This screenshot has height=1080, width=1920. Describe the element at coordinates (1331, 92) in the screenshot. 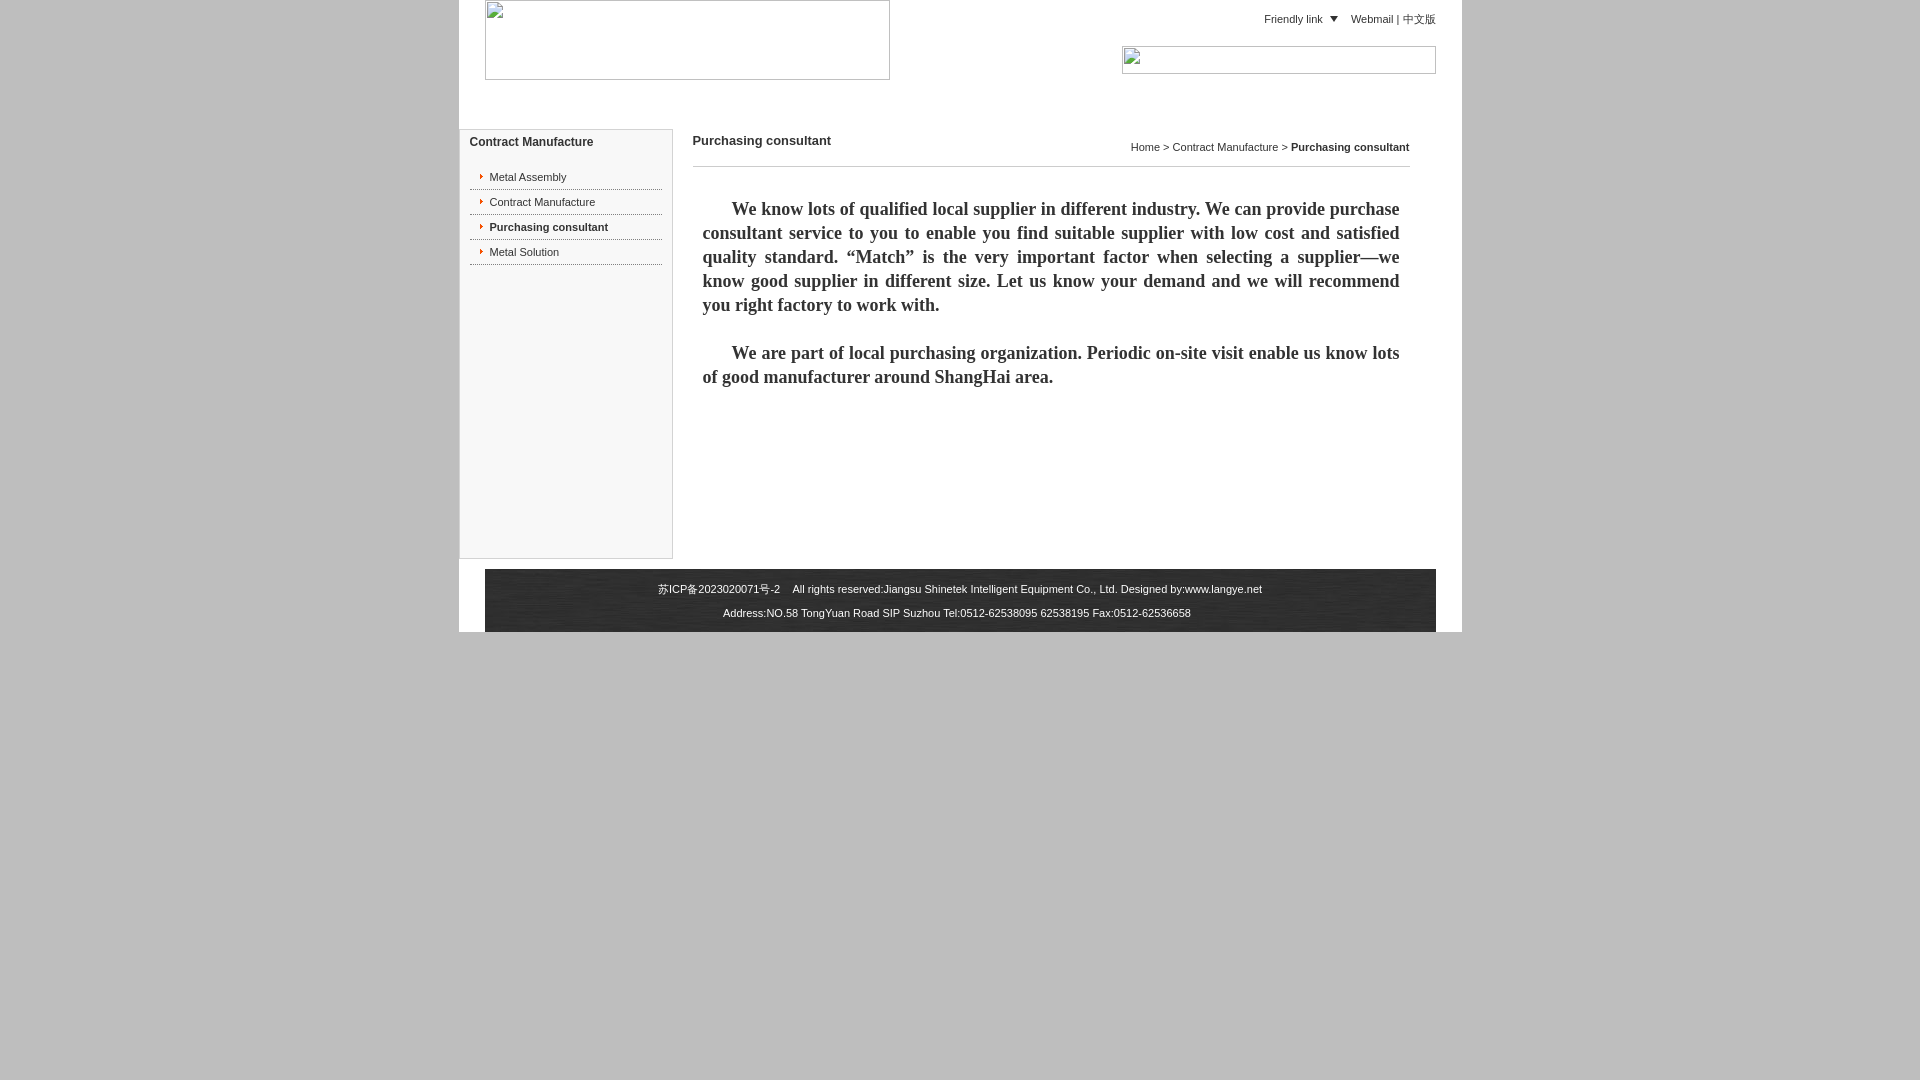

I see `Contact us` at that location.